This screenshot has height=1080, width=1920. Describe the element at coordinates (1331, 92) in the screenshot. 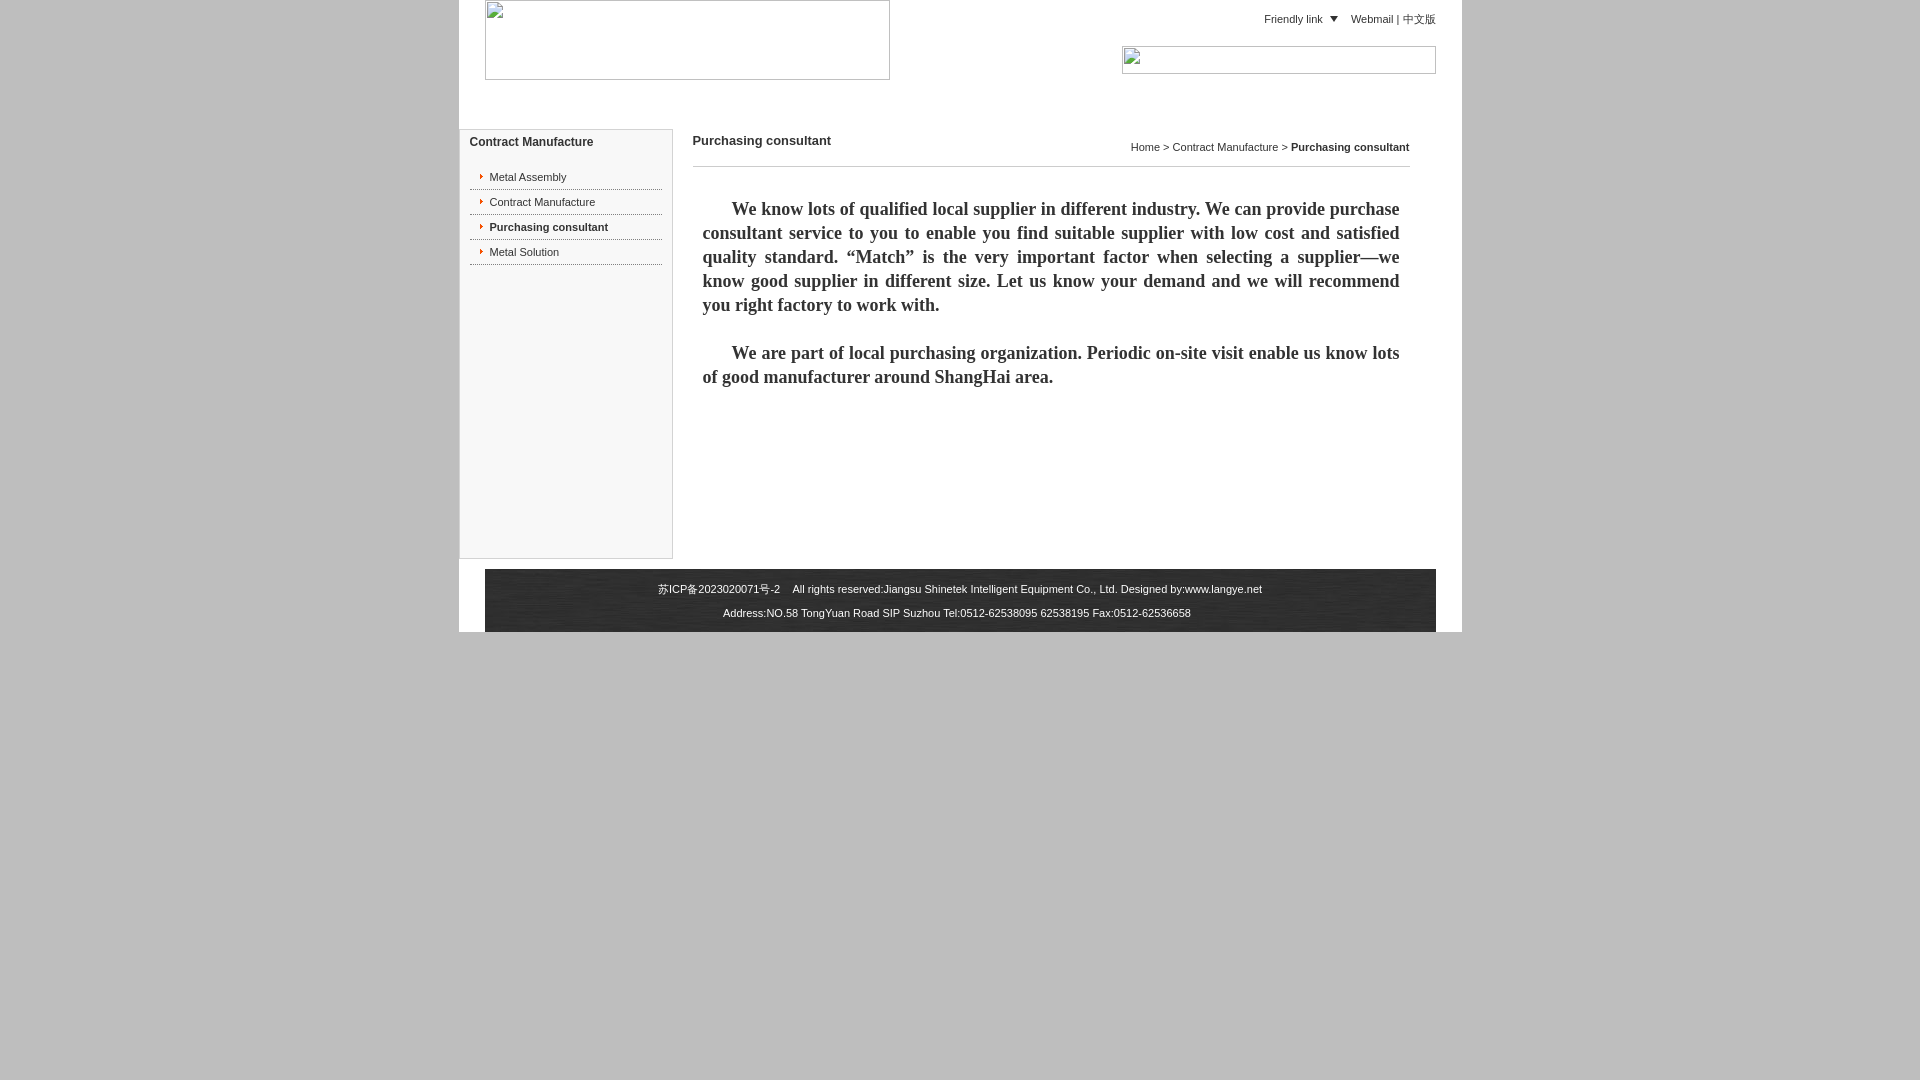

I see `Contact us` at that location.